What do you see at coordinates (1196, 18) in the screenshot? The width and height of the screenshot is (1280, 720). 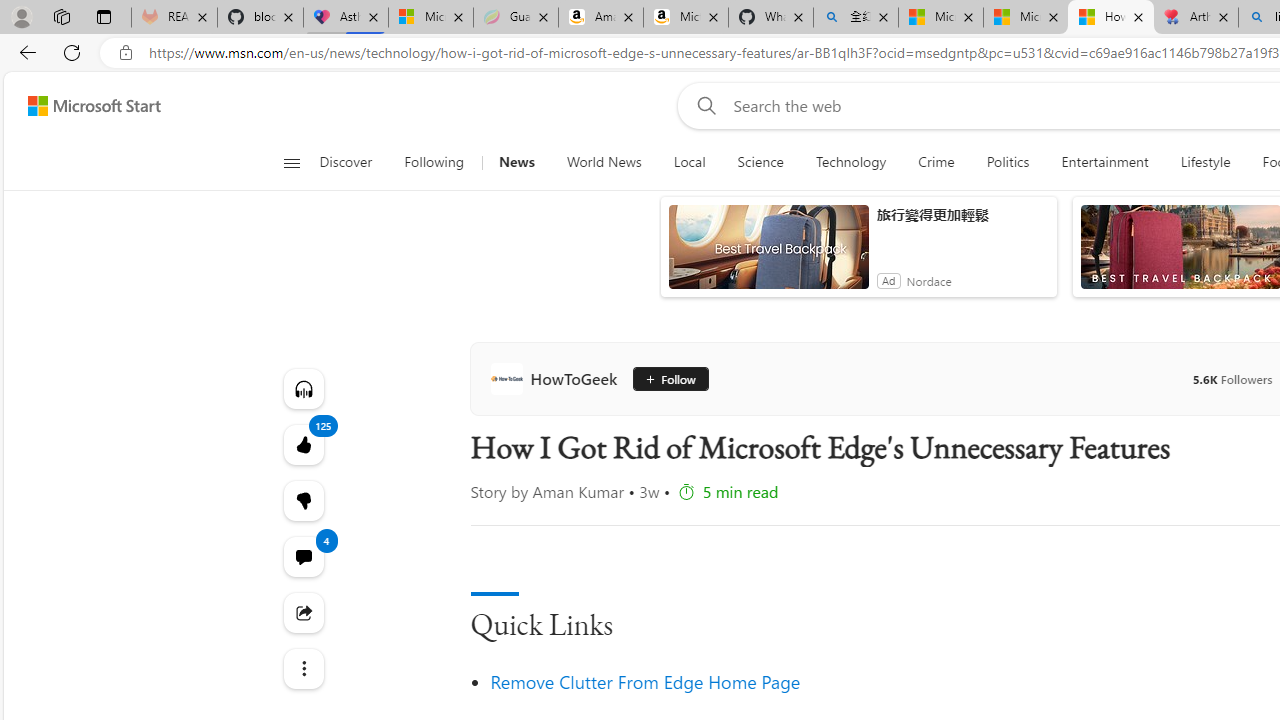 I see `Arthritis: Ask Health Professionals` at bounding box center [1196, 18].